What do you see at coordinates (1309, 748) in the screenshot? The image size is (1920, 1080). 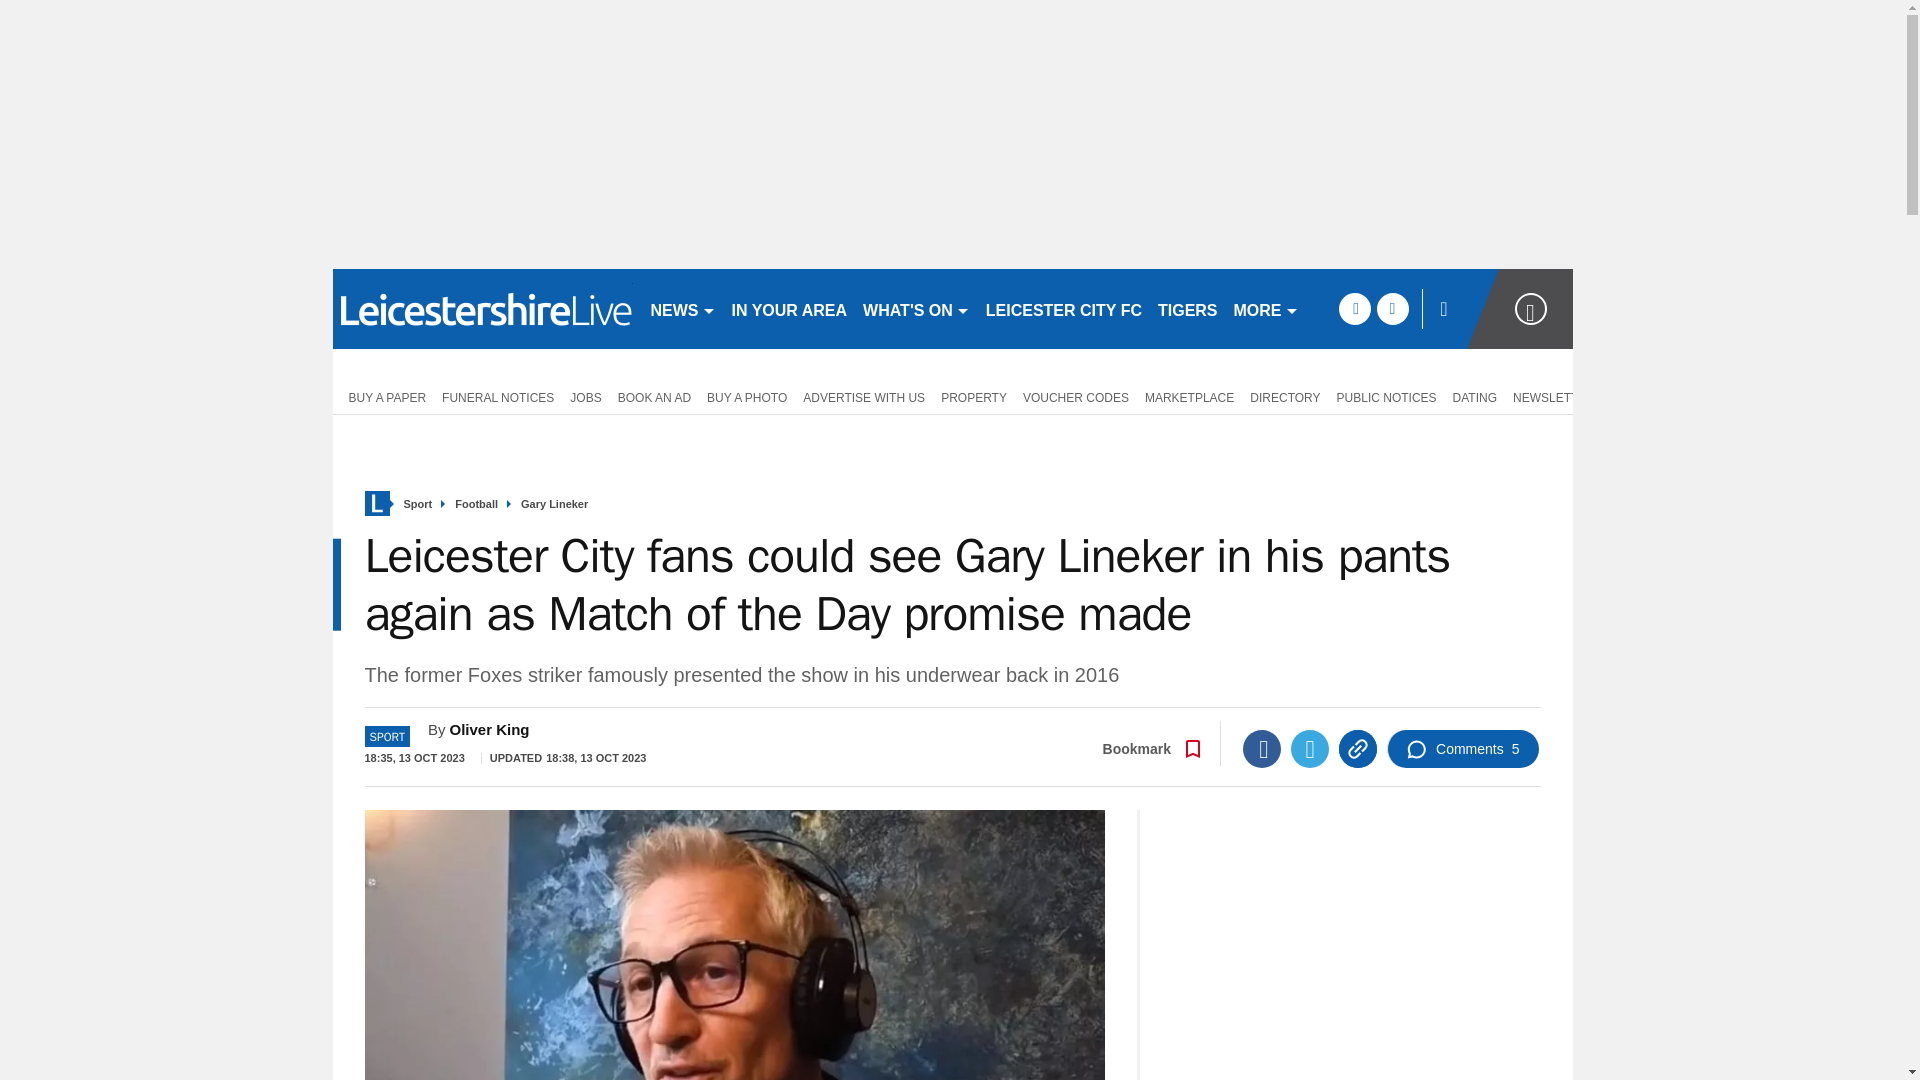 I see `Twitter` at bounding box center [1309, 748].